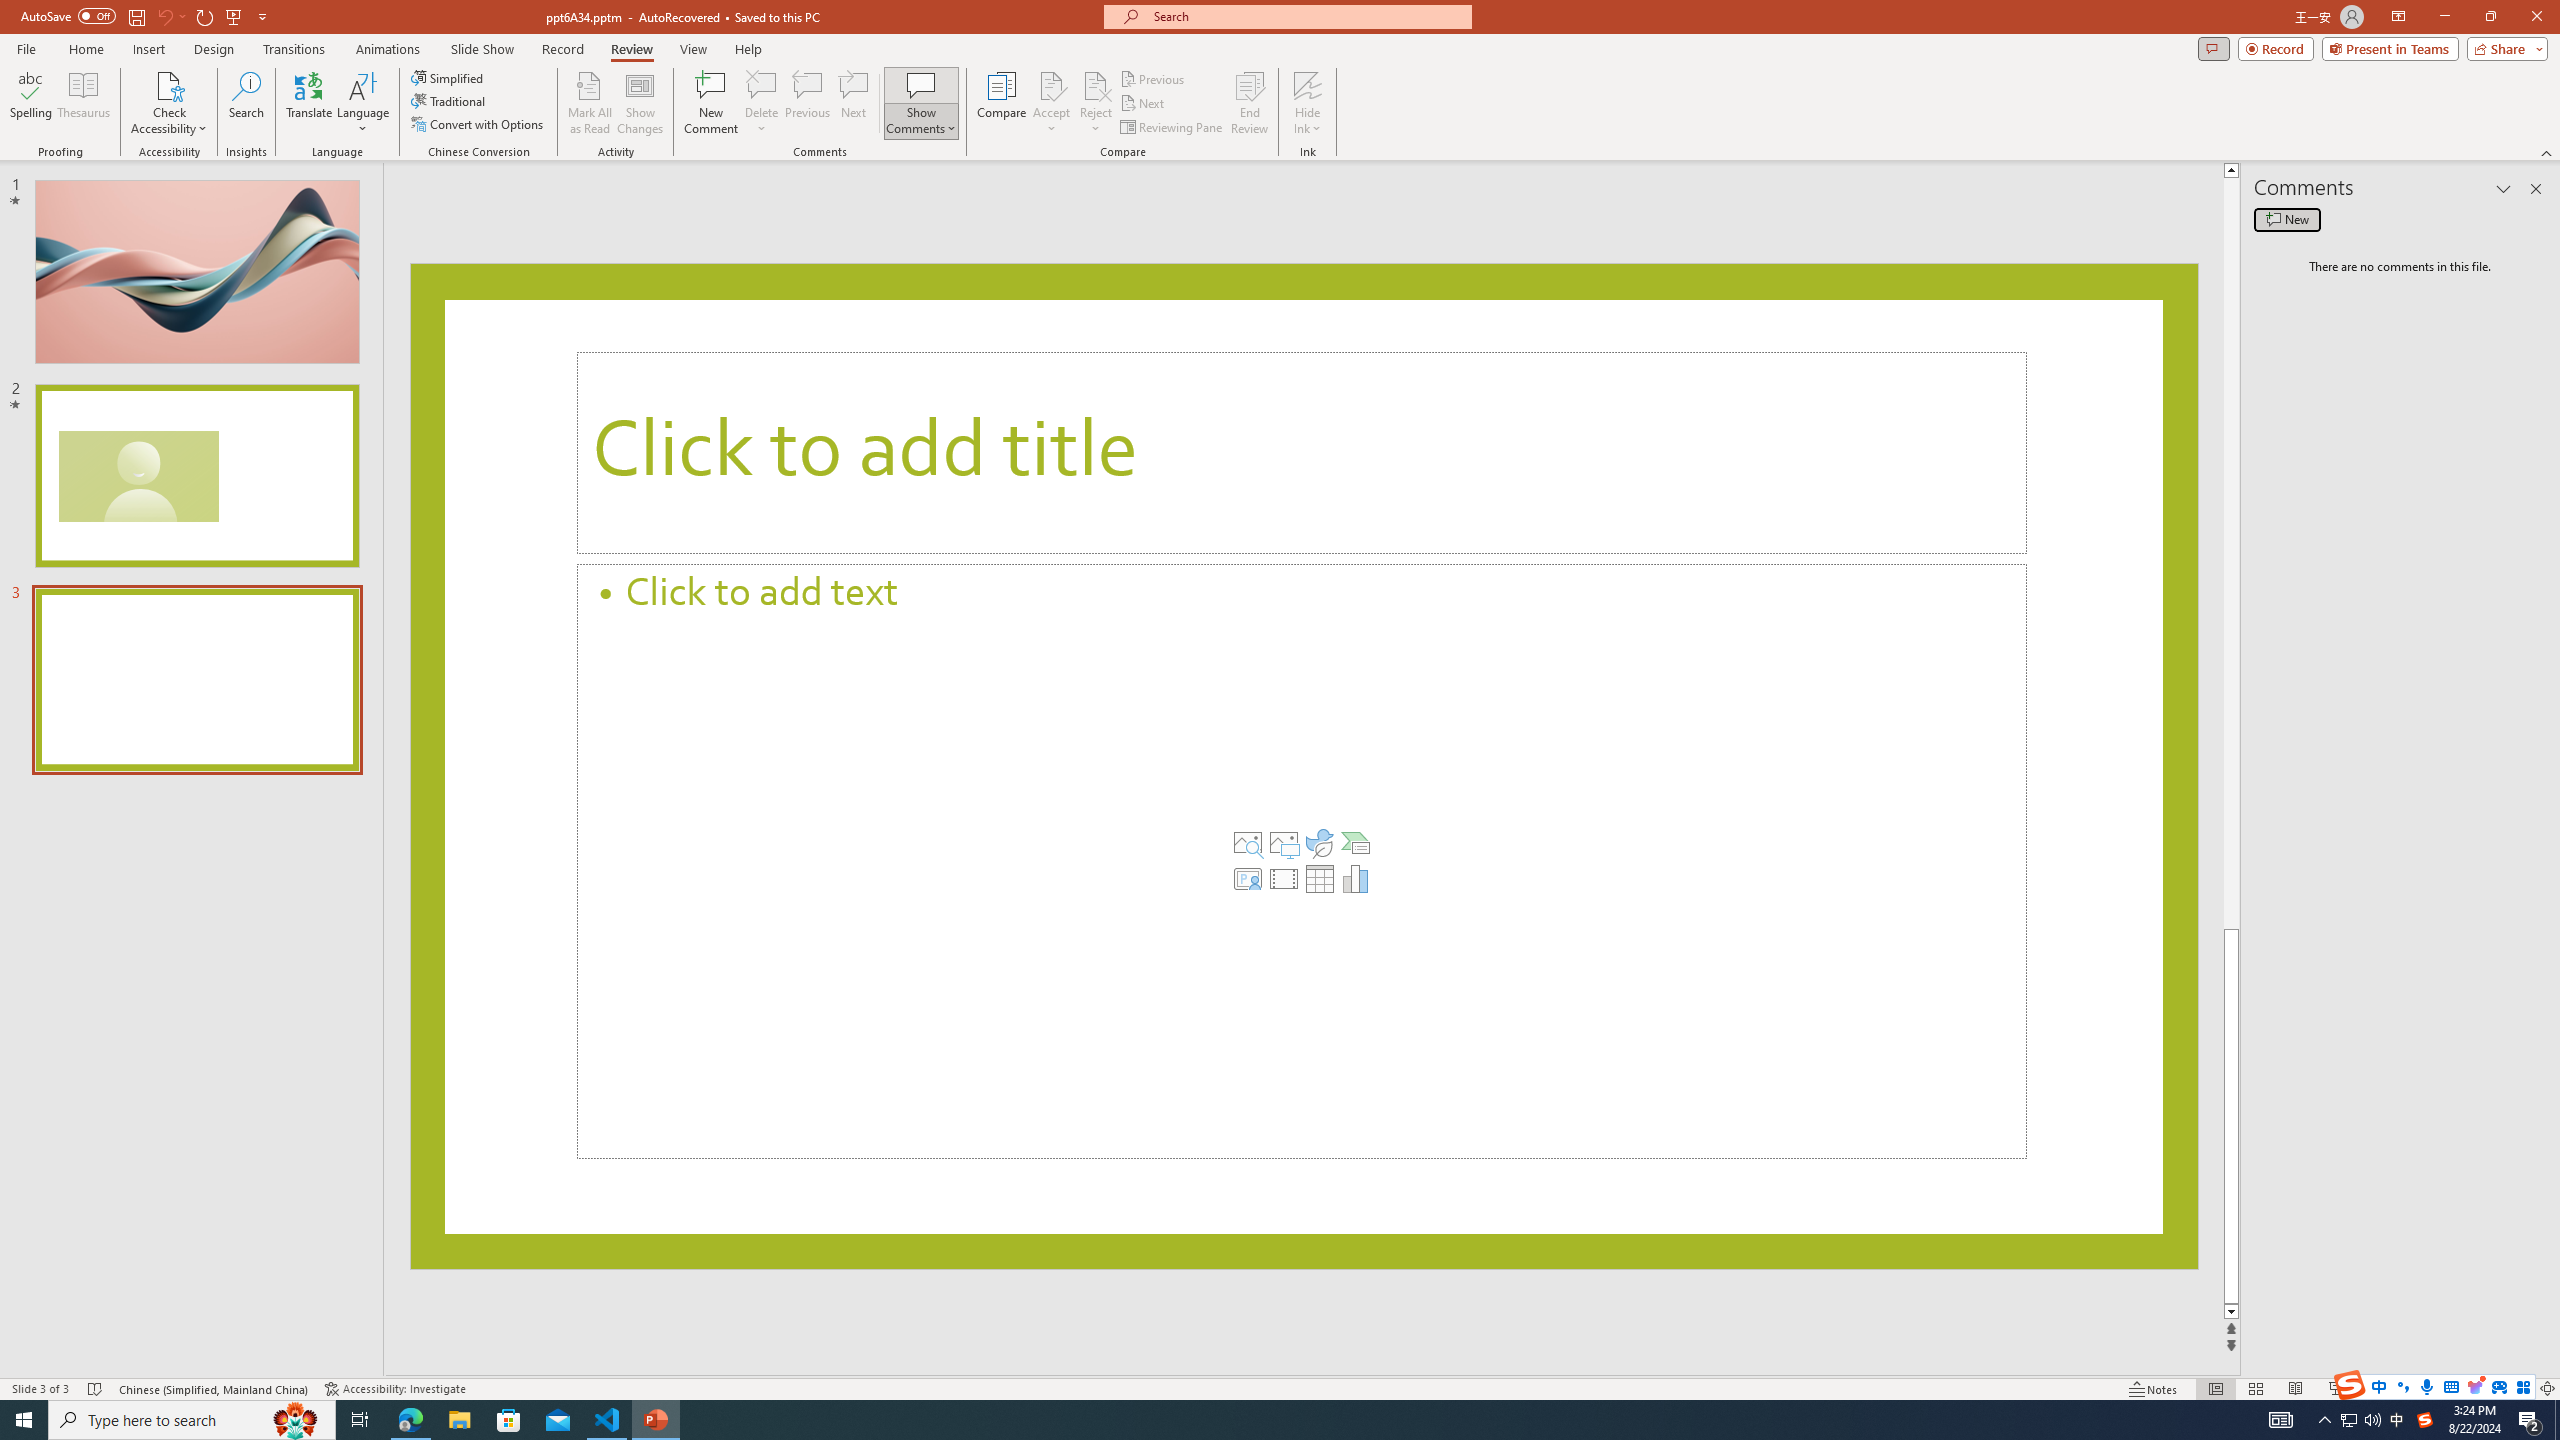 This screenshot has width=2560, height=1440. Describe the element at coordinates (1096, 85) in the screenshot. I see `Reject Change` at that location.